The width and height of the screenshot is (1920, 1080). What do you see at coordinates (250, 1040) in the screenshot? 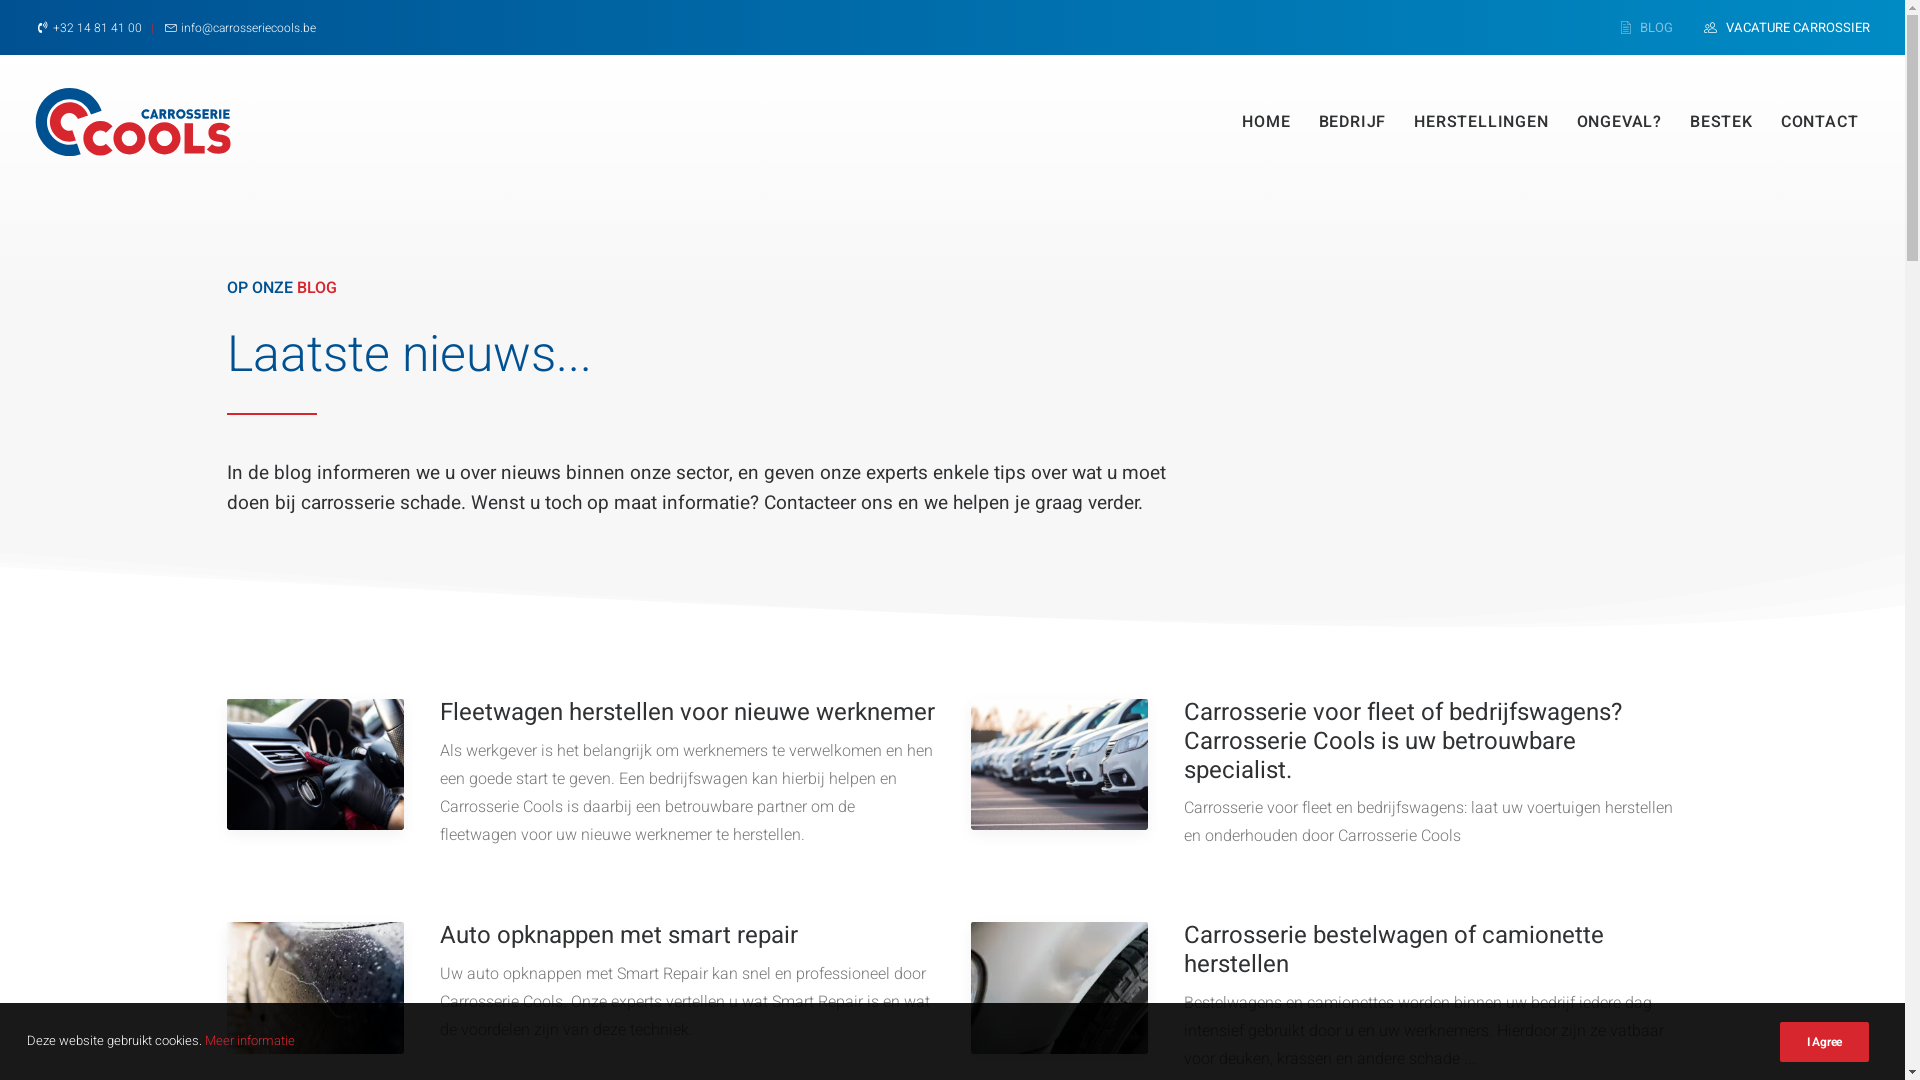
I see `Meer informatie` at bounding box center [250, 1040].